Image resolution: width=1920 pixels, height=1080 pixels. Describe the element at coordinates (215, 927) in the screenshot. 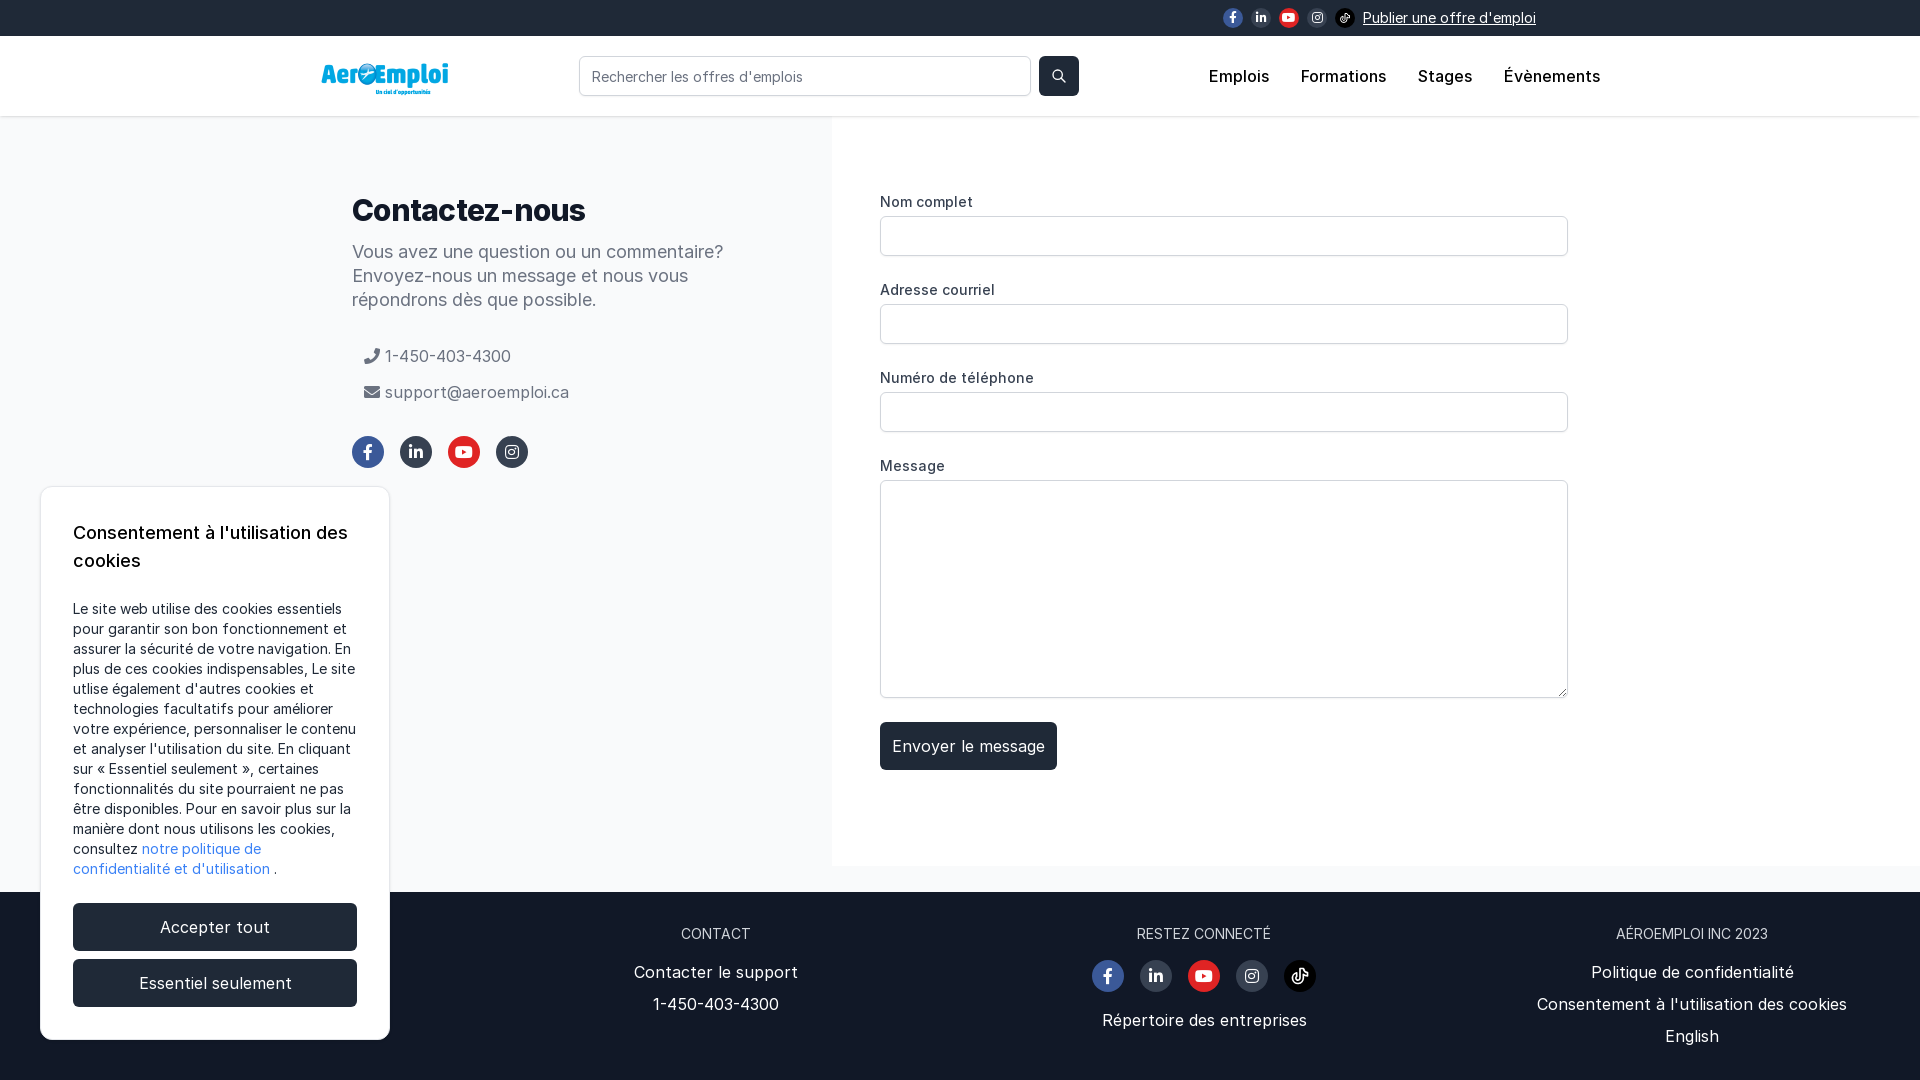

I see `Accepter tout` at that location.